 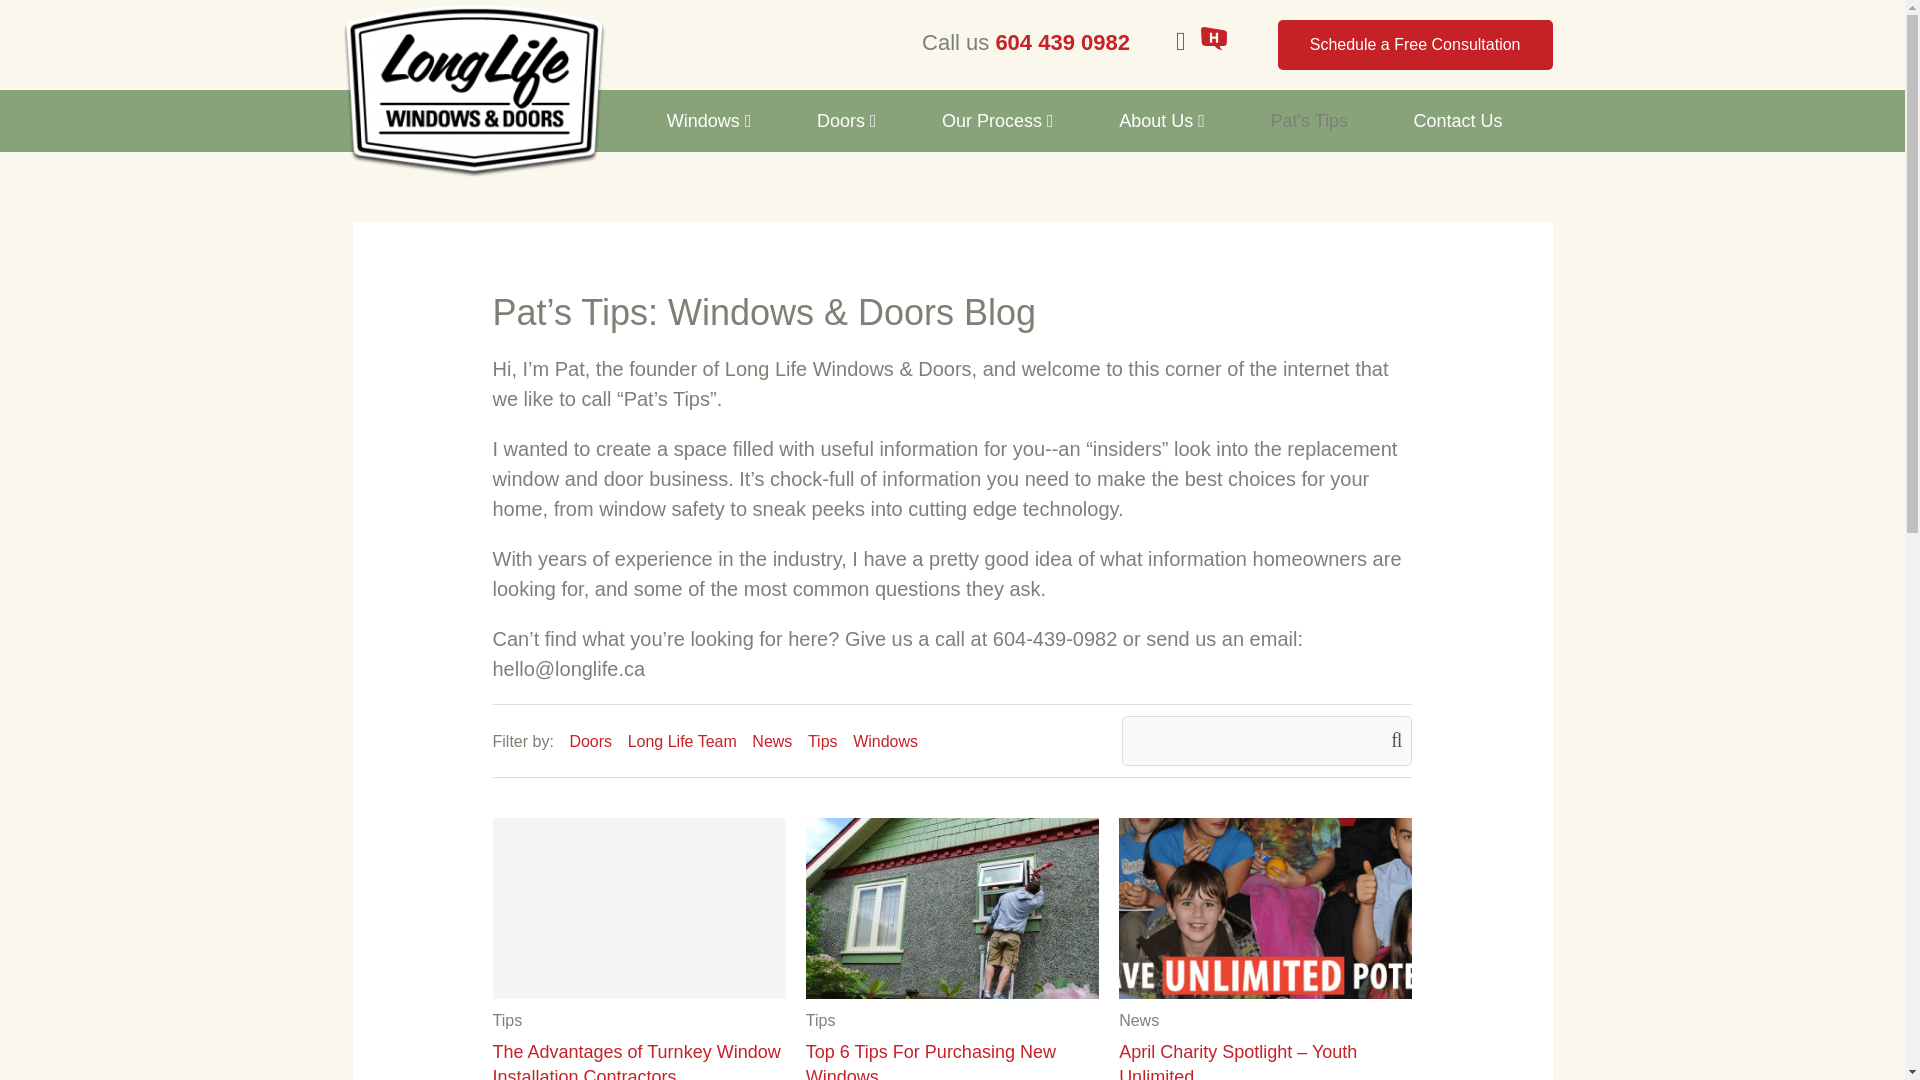 I want to click on Screen-shot-2013-04-03-at-2.23.03-PM, so click(x=1265, y=908).